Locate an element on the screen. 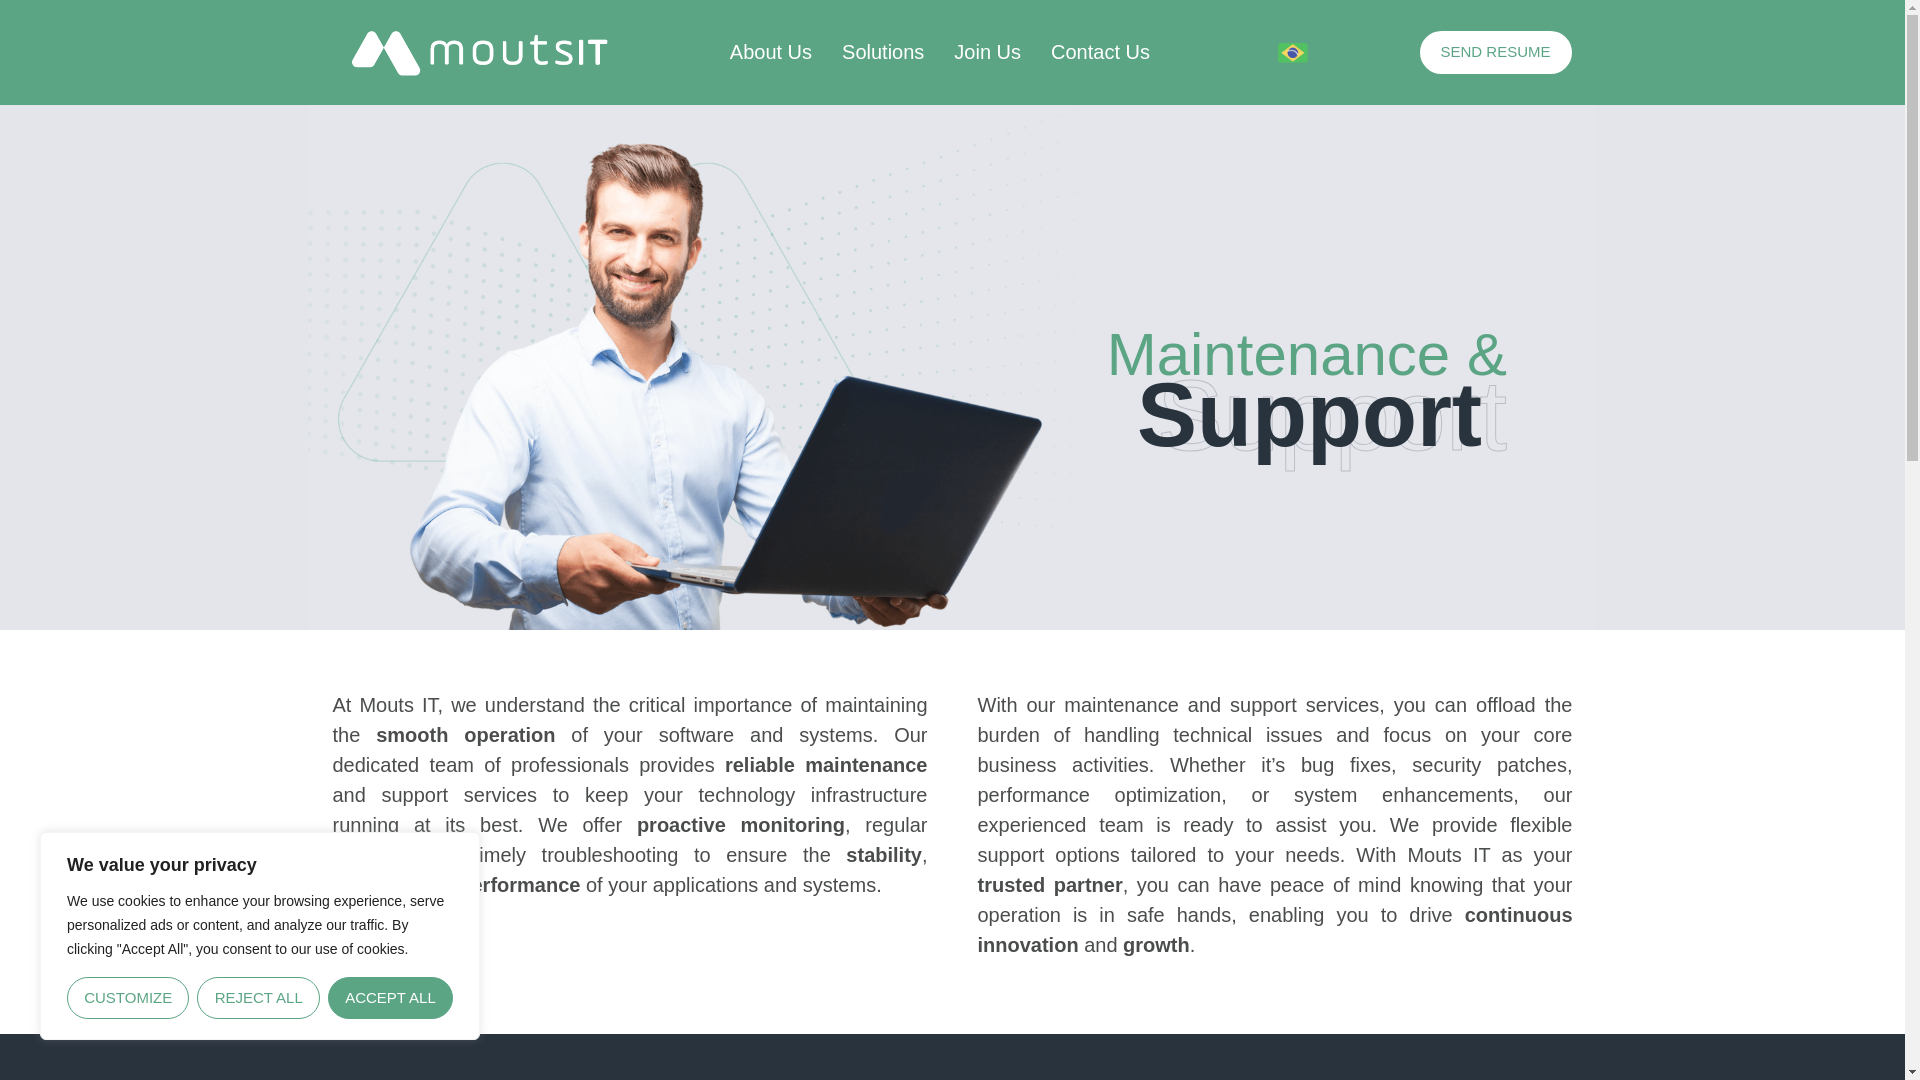 The height and width of the screenshot is (1080, 1920). ACCEPT ALL is located at coordinates (390, 998).